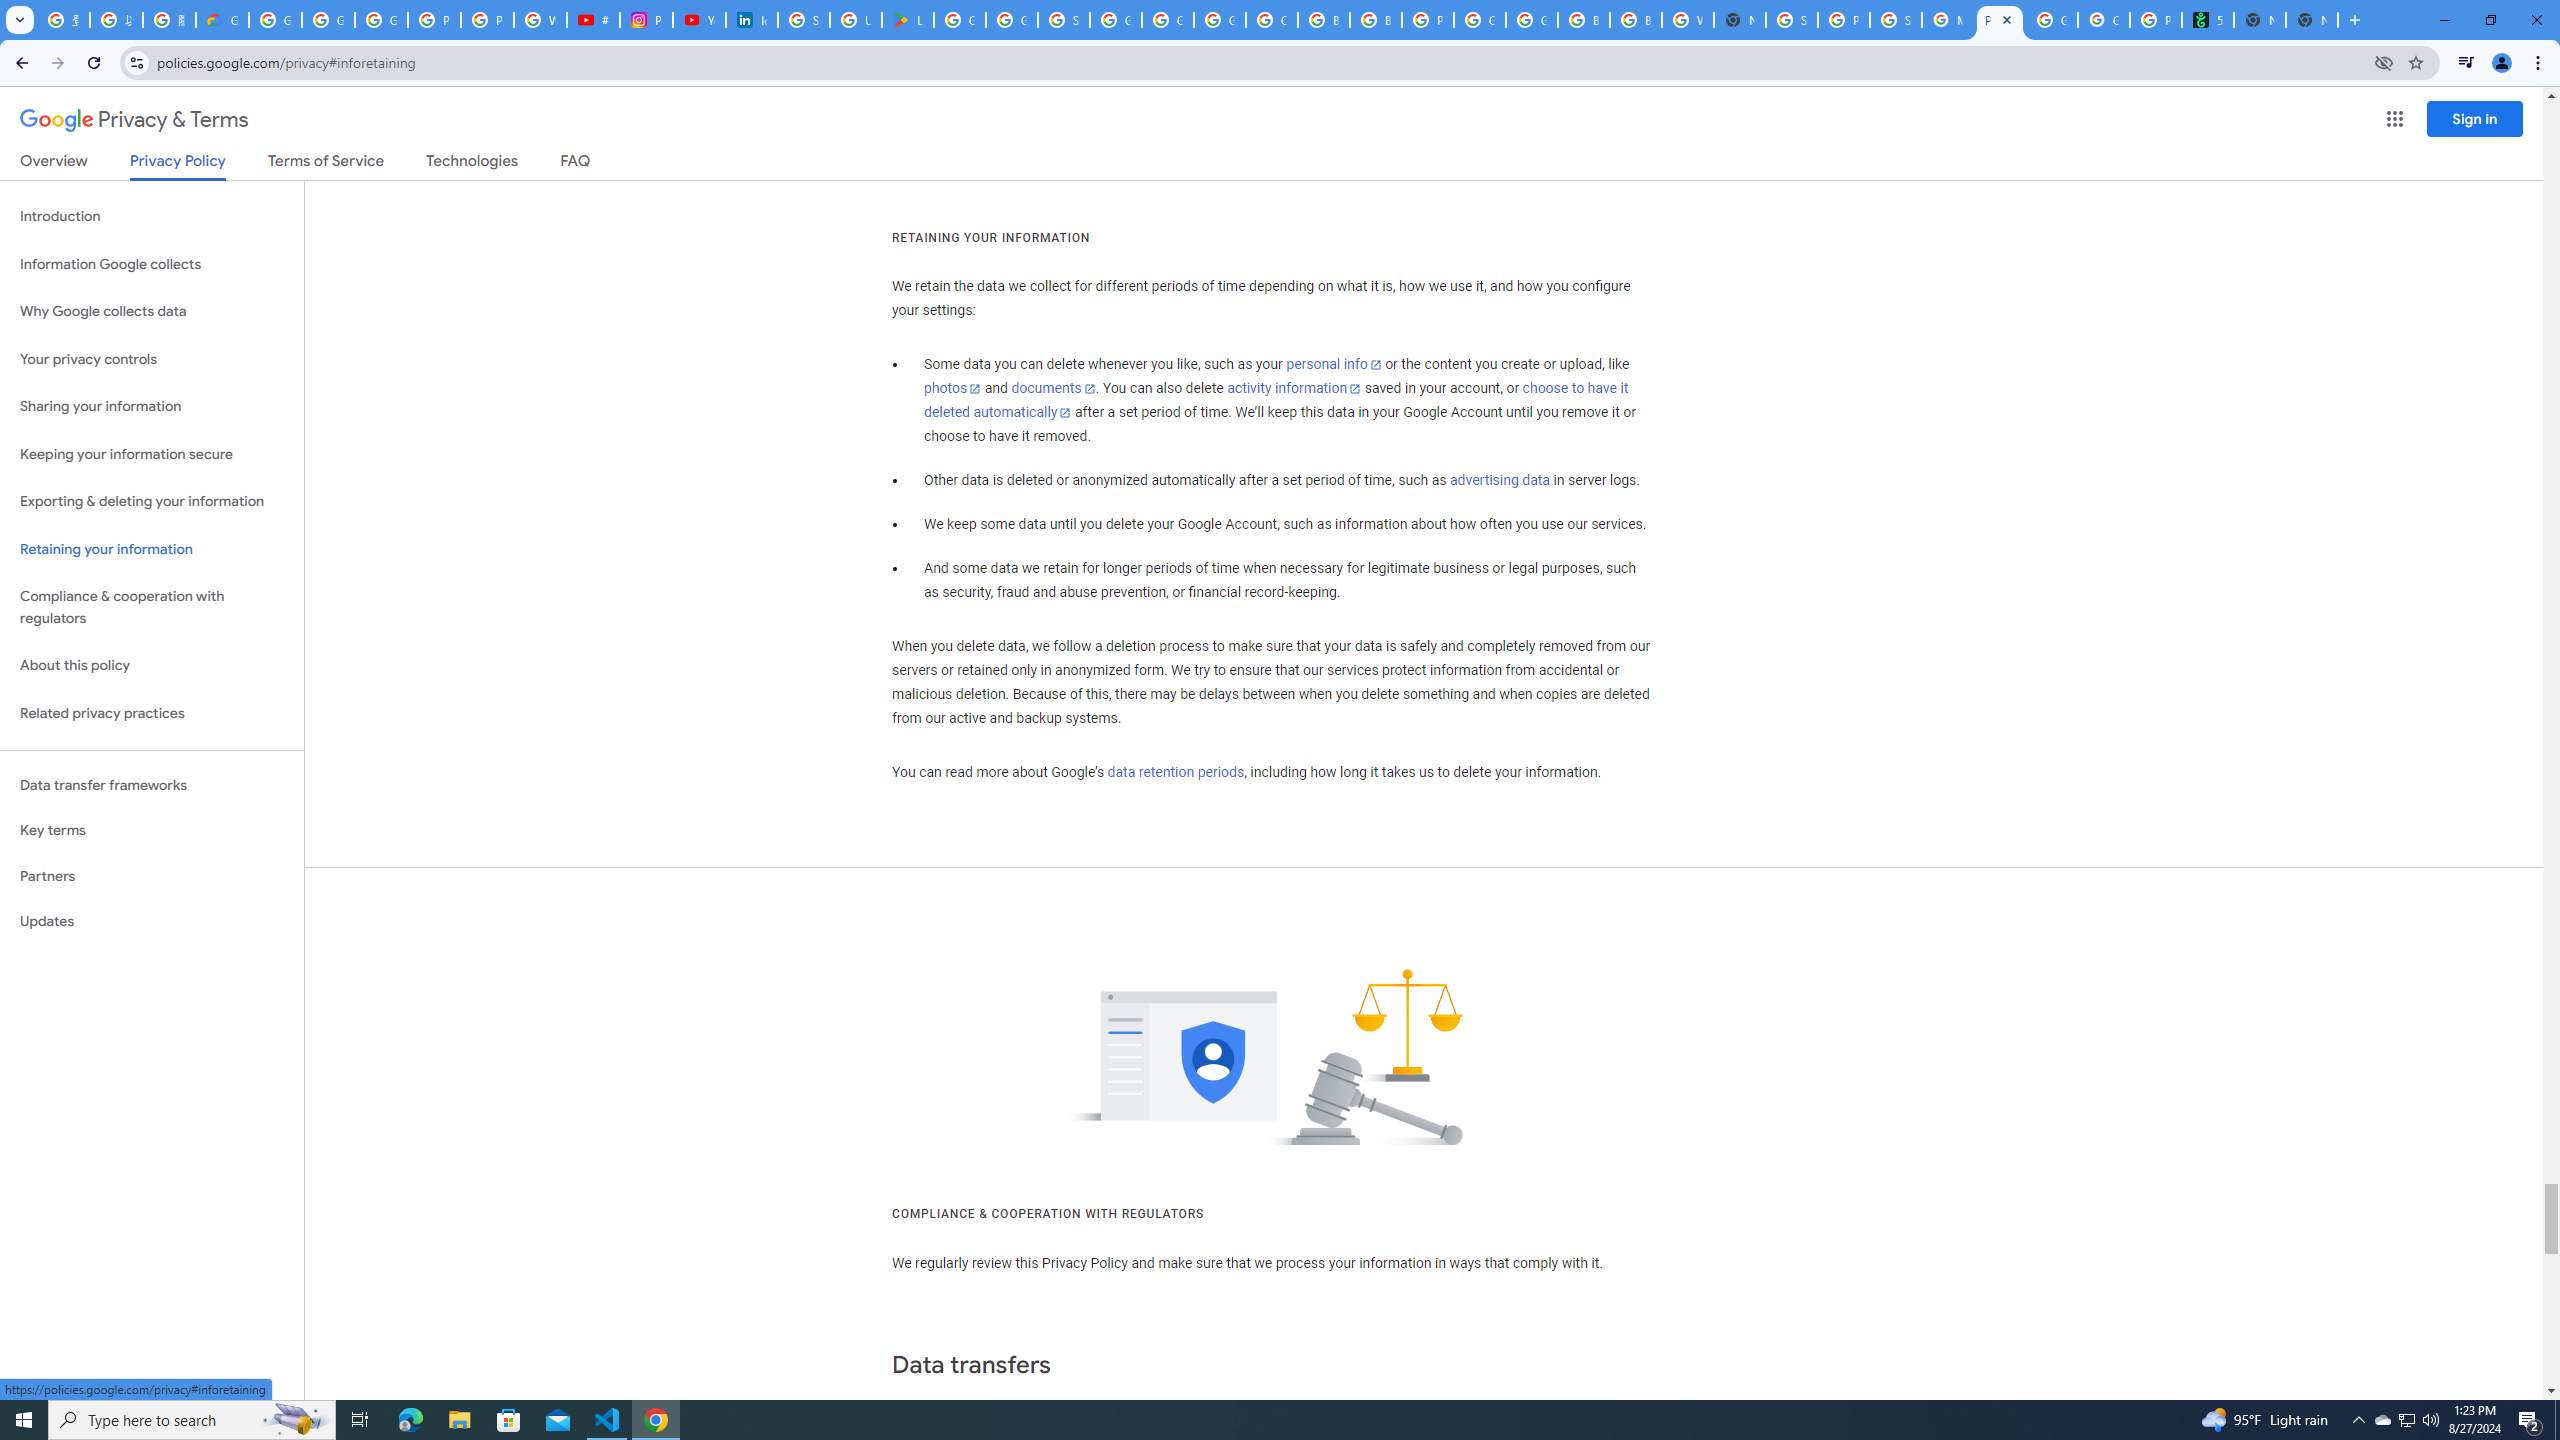 The height and width of the screenshot is (1440, 2560). I want to click on Key terms, so click(152, 830).